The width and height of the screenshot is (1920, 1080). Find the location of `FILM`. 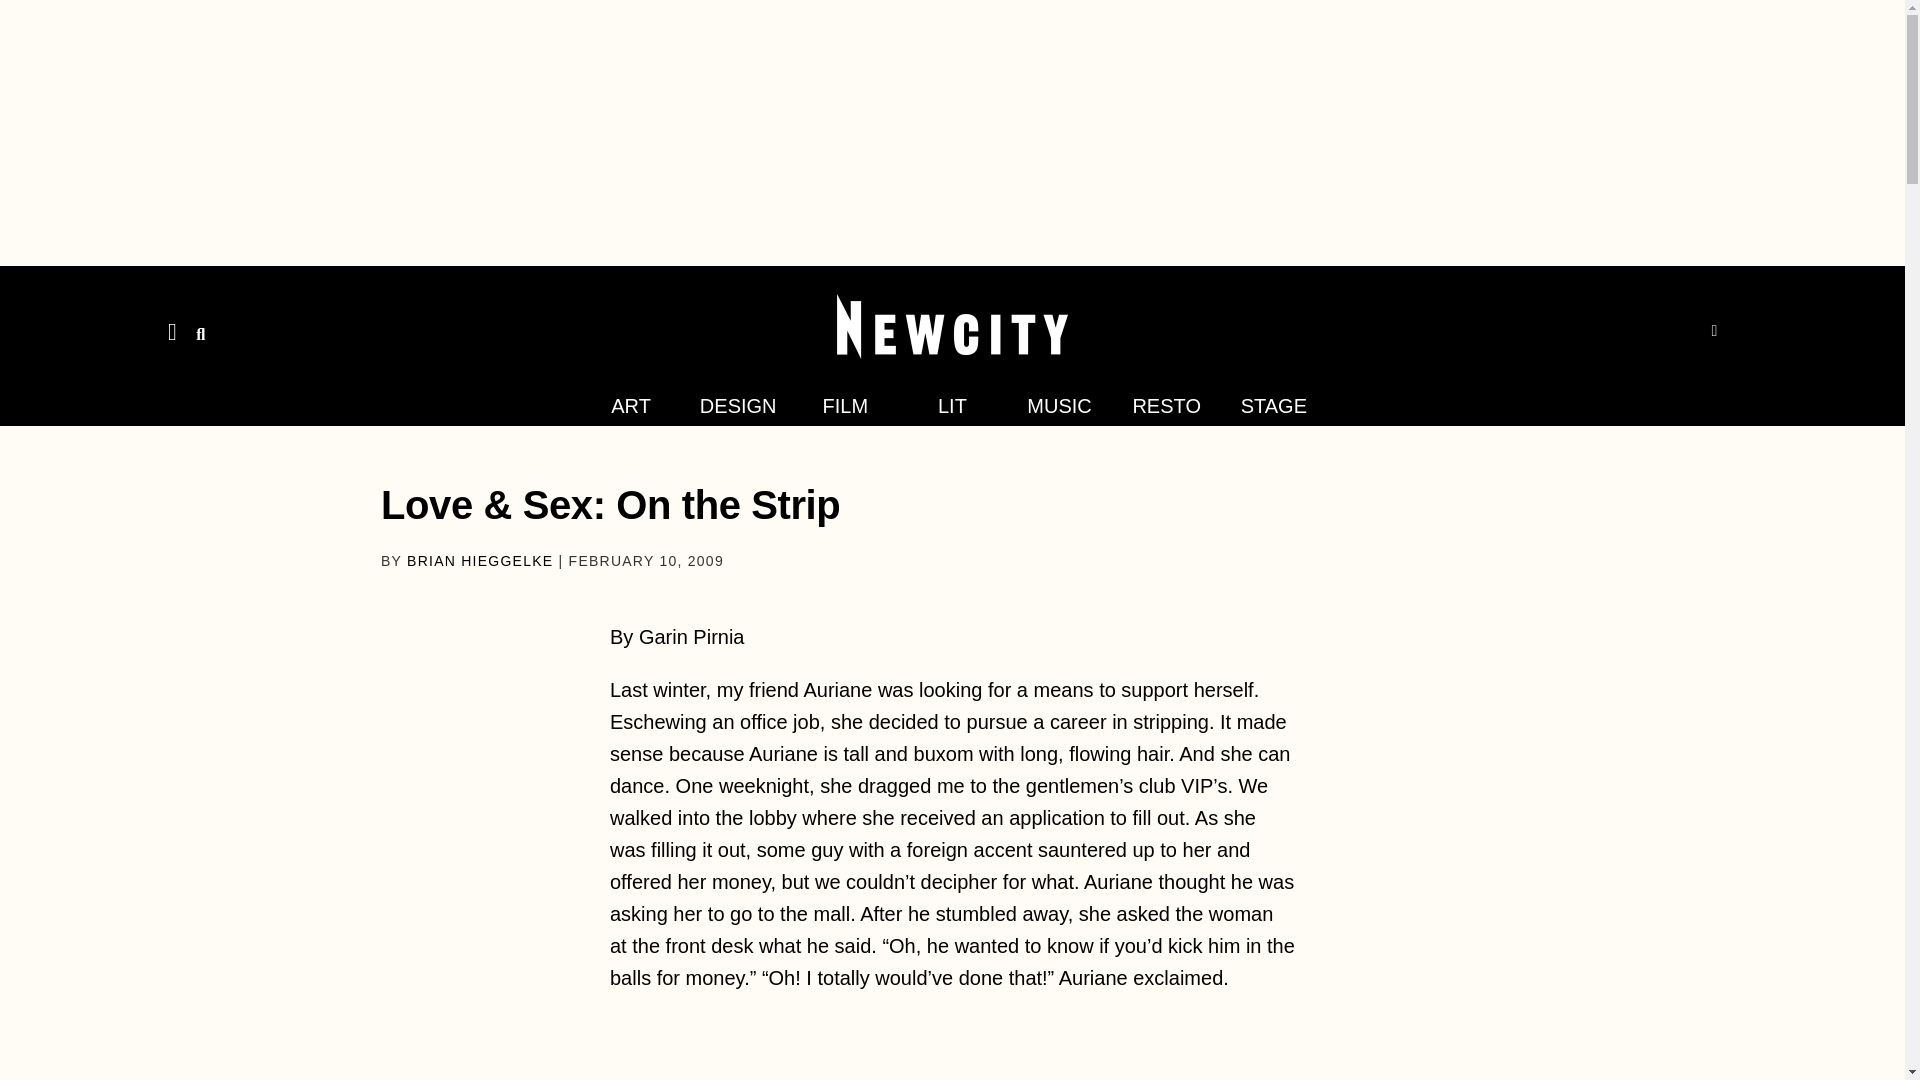

FILM is located at coordinates (846, 406).